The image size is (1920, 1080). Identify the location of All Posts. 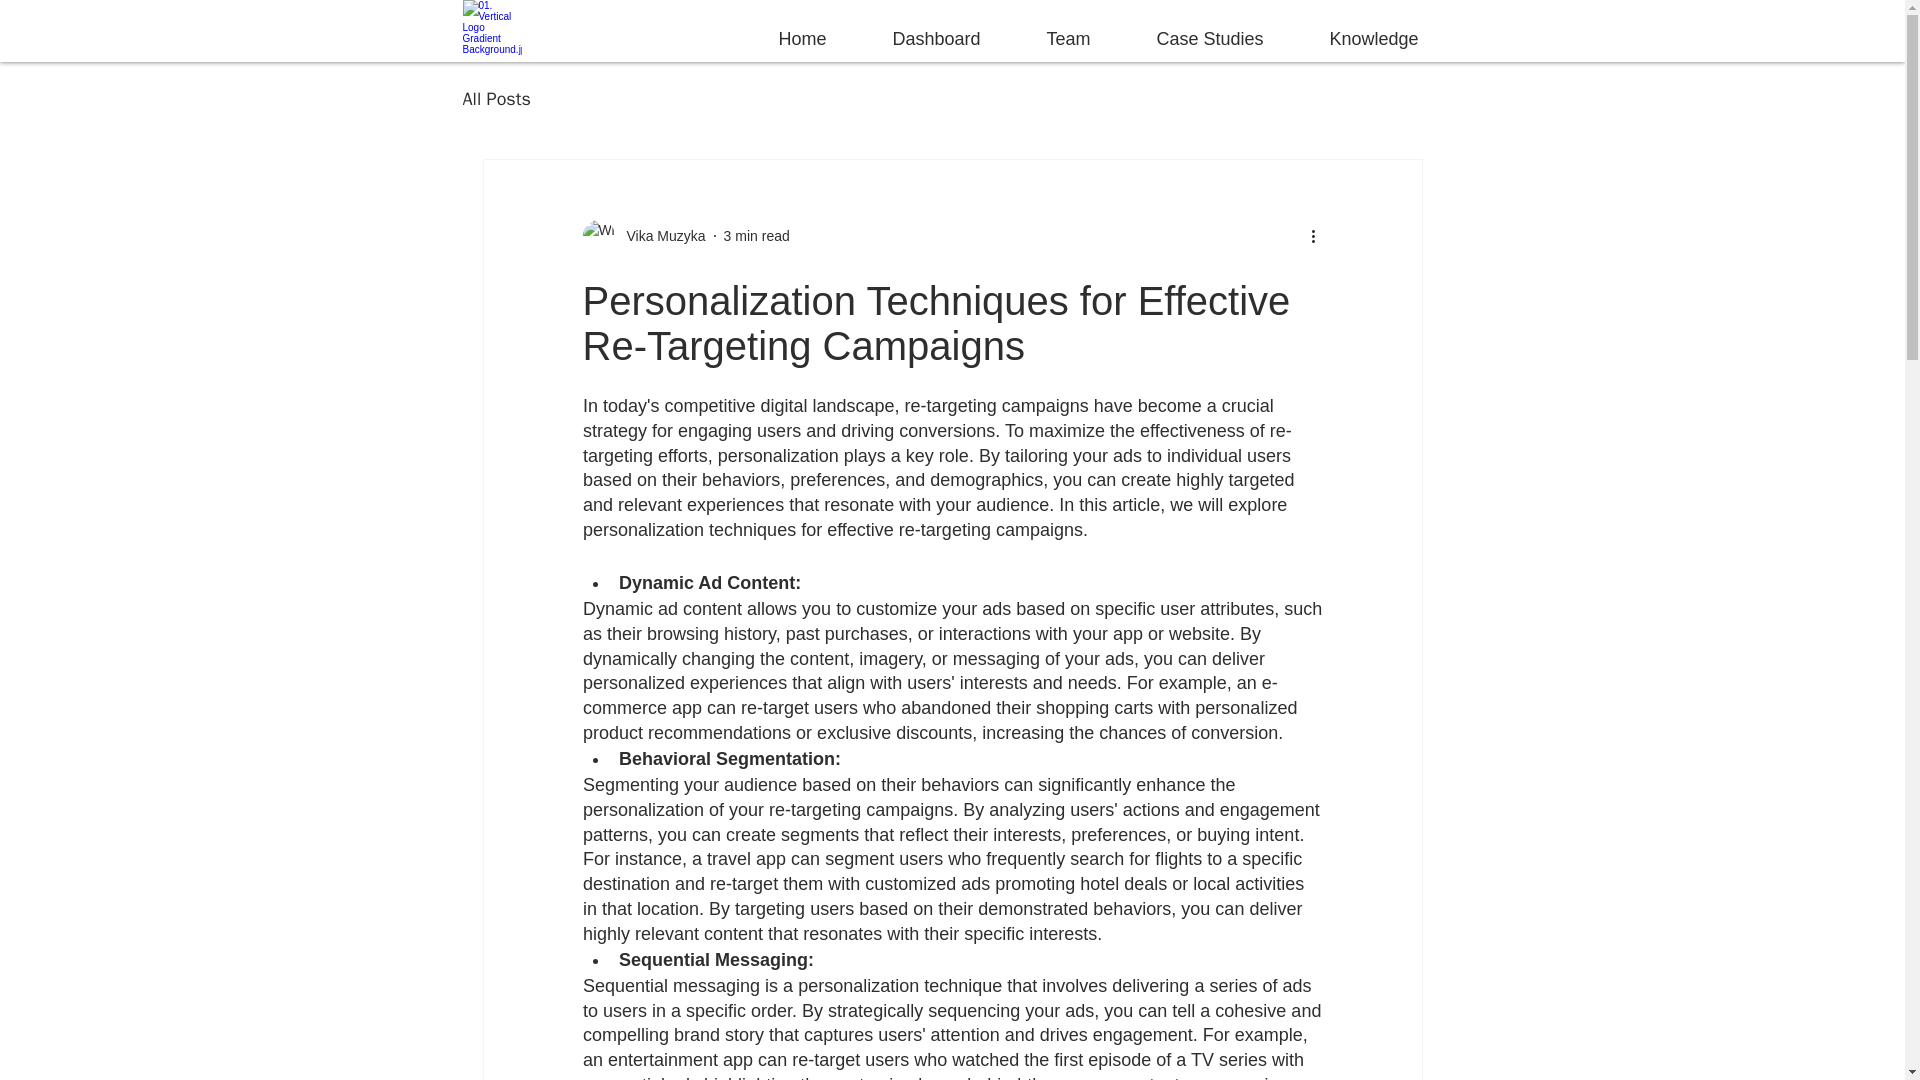
(496, 99).